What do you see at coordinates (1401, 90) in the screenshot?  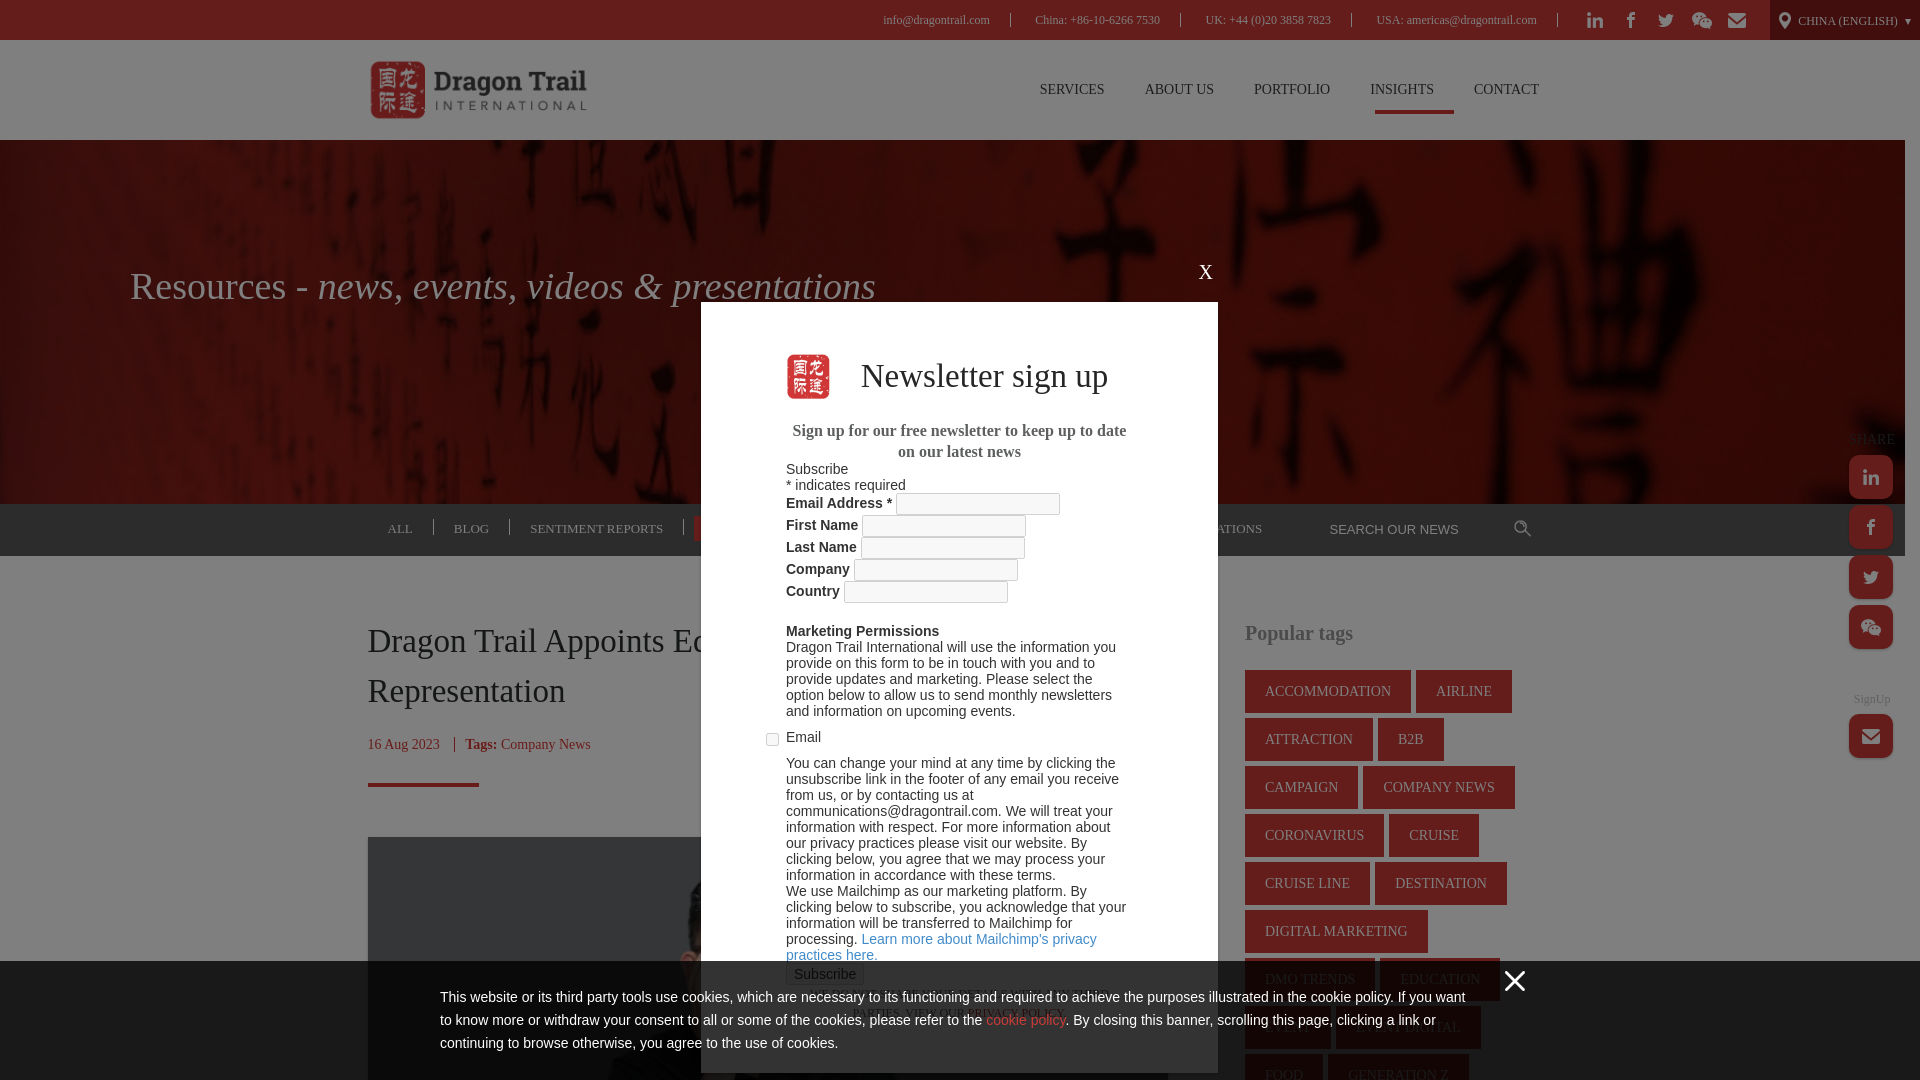 I see `INSIGHTS` at bounding box center [1401, 90].